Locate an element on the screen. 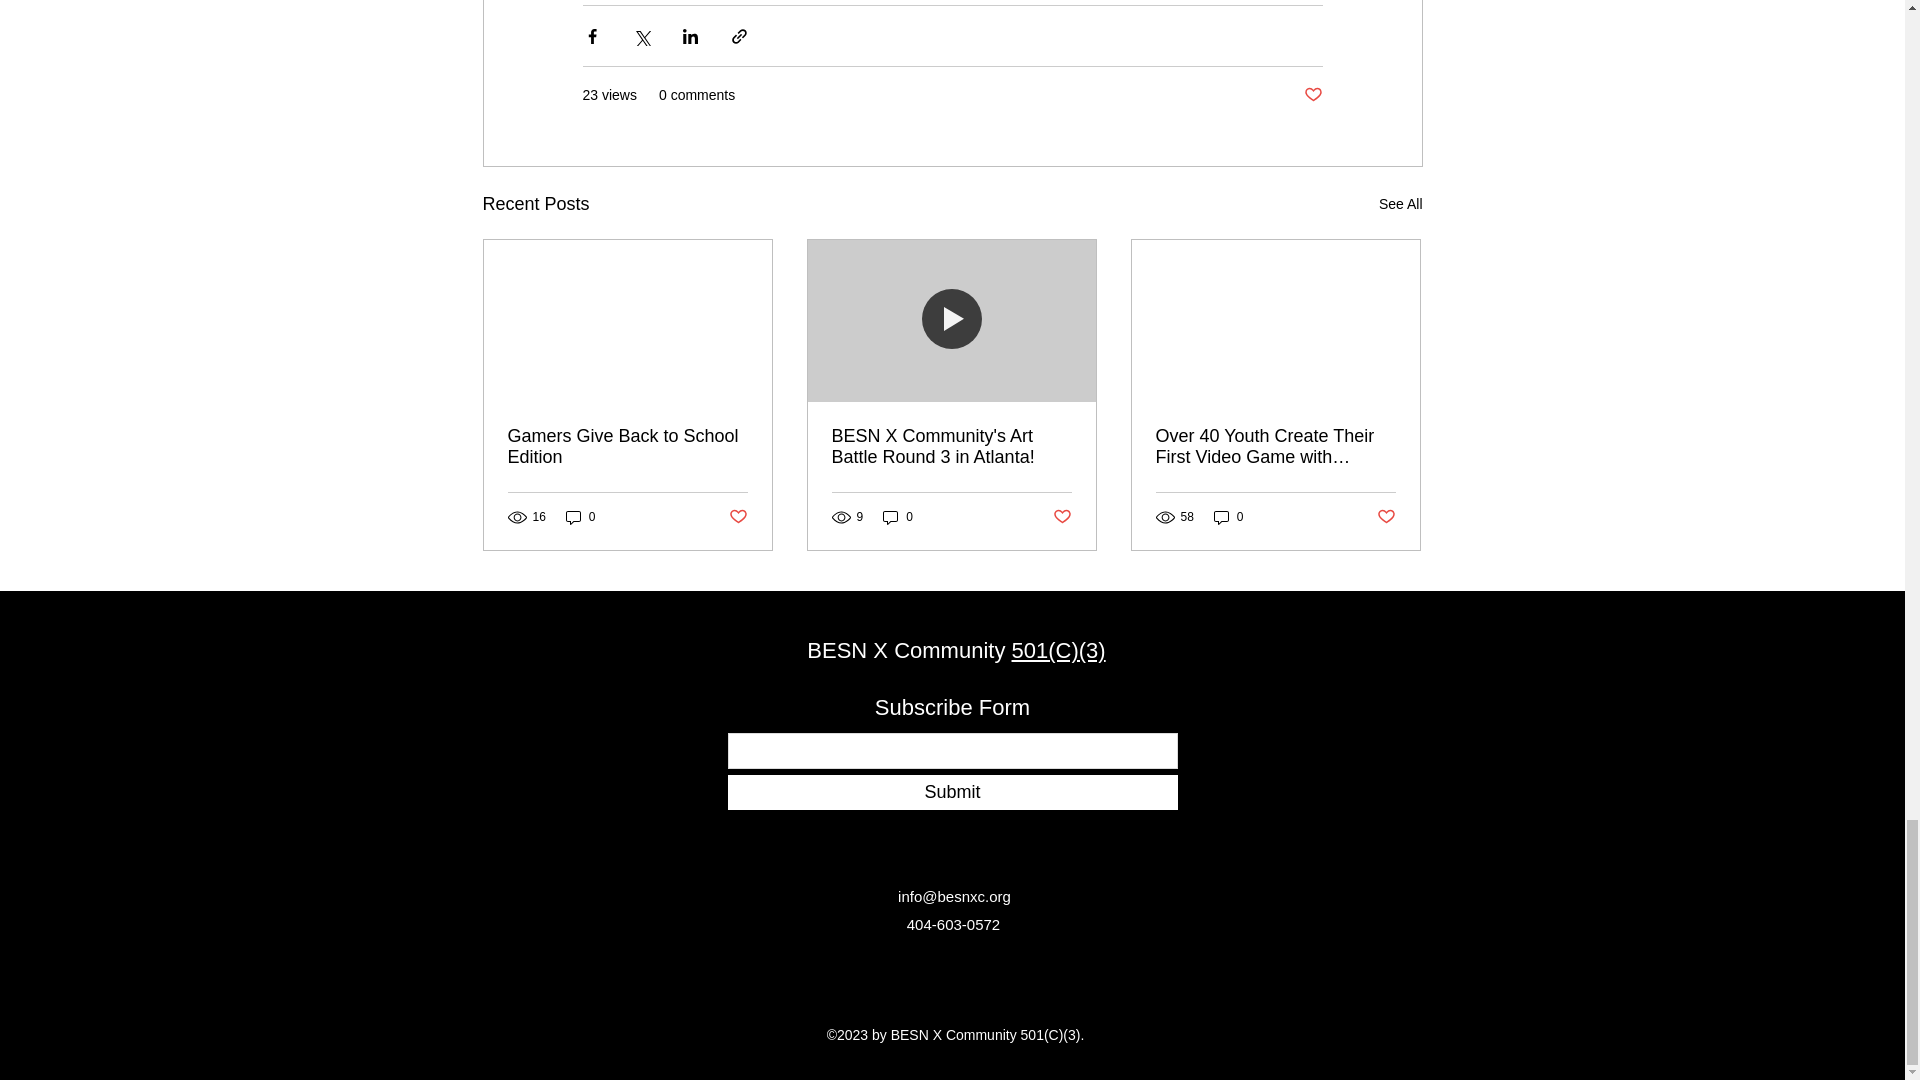 Image resolution: width=1920 pixels, height=1080 pixels. Post not marked as liked is located at coordinates (1312, 95).